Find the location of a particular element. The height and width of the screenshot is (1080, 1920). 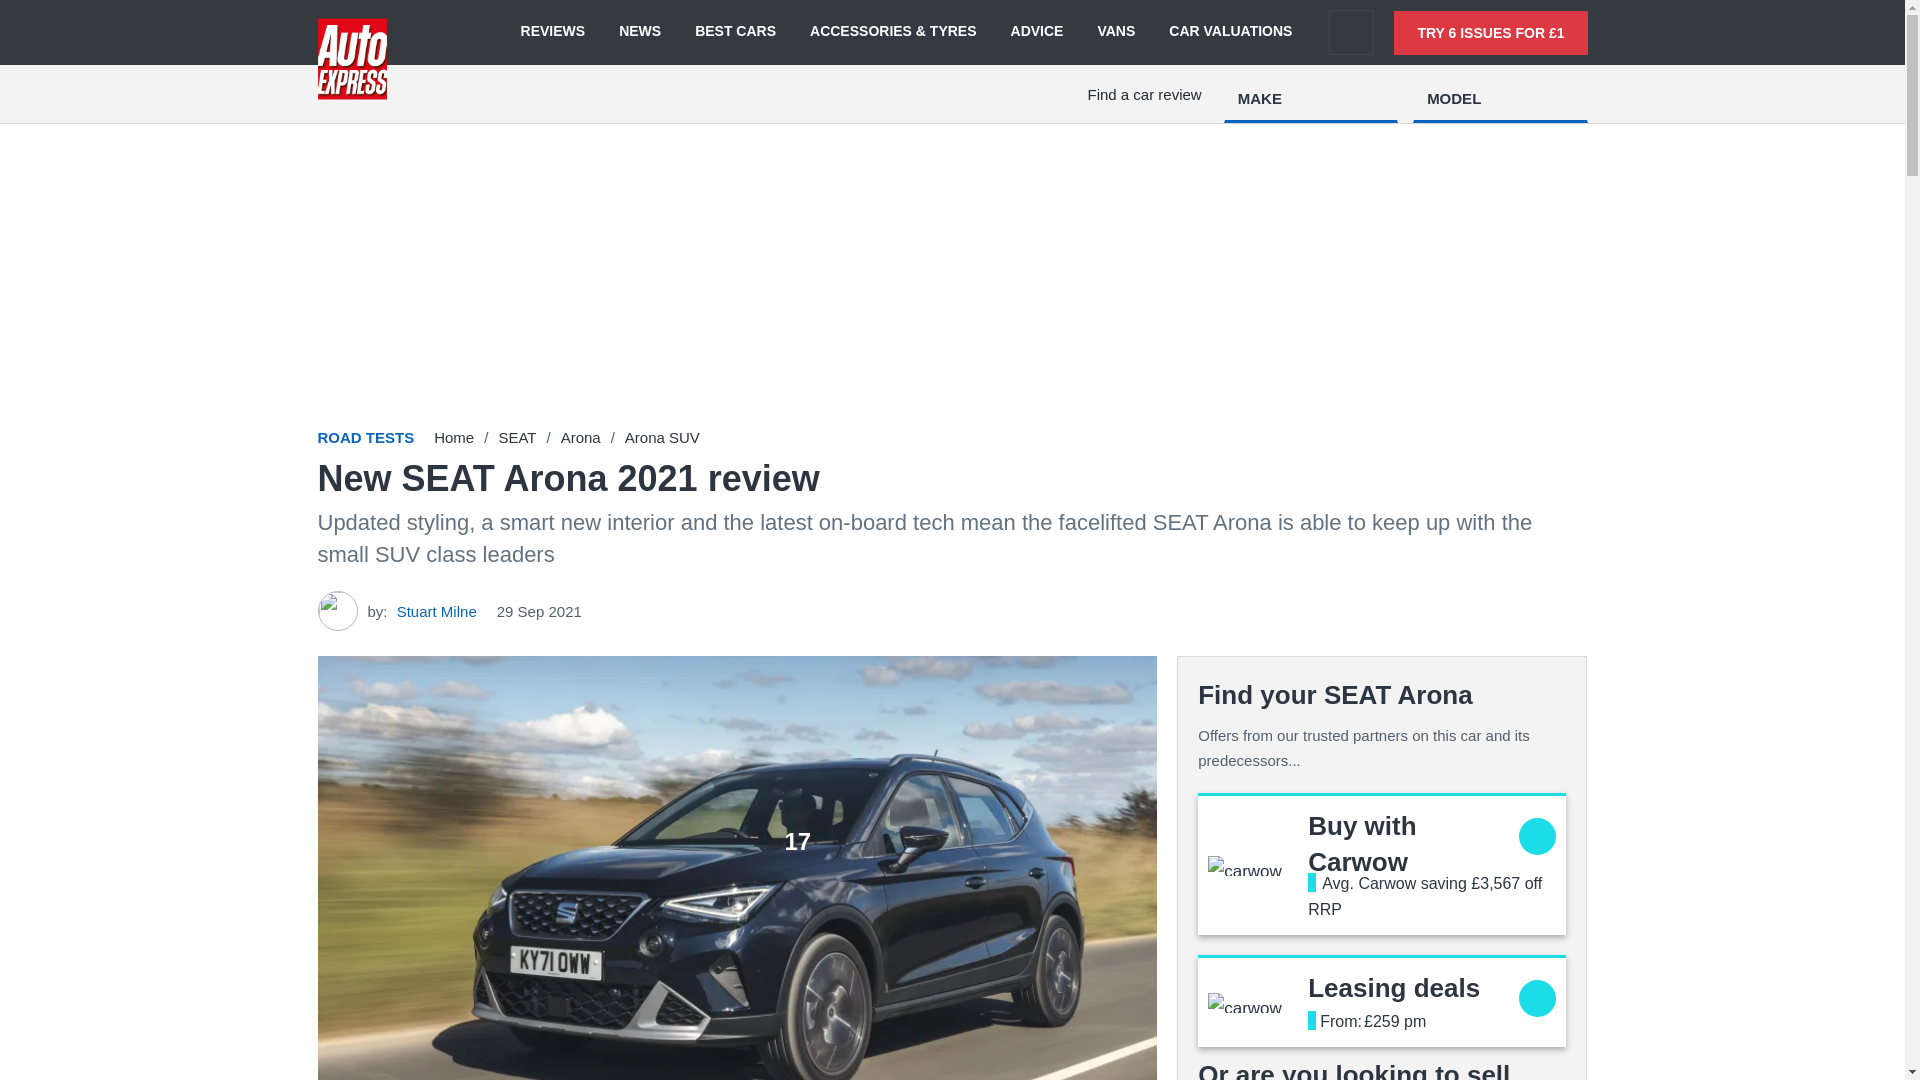

Search is located at coordinates (1351, 32).